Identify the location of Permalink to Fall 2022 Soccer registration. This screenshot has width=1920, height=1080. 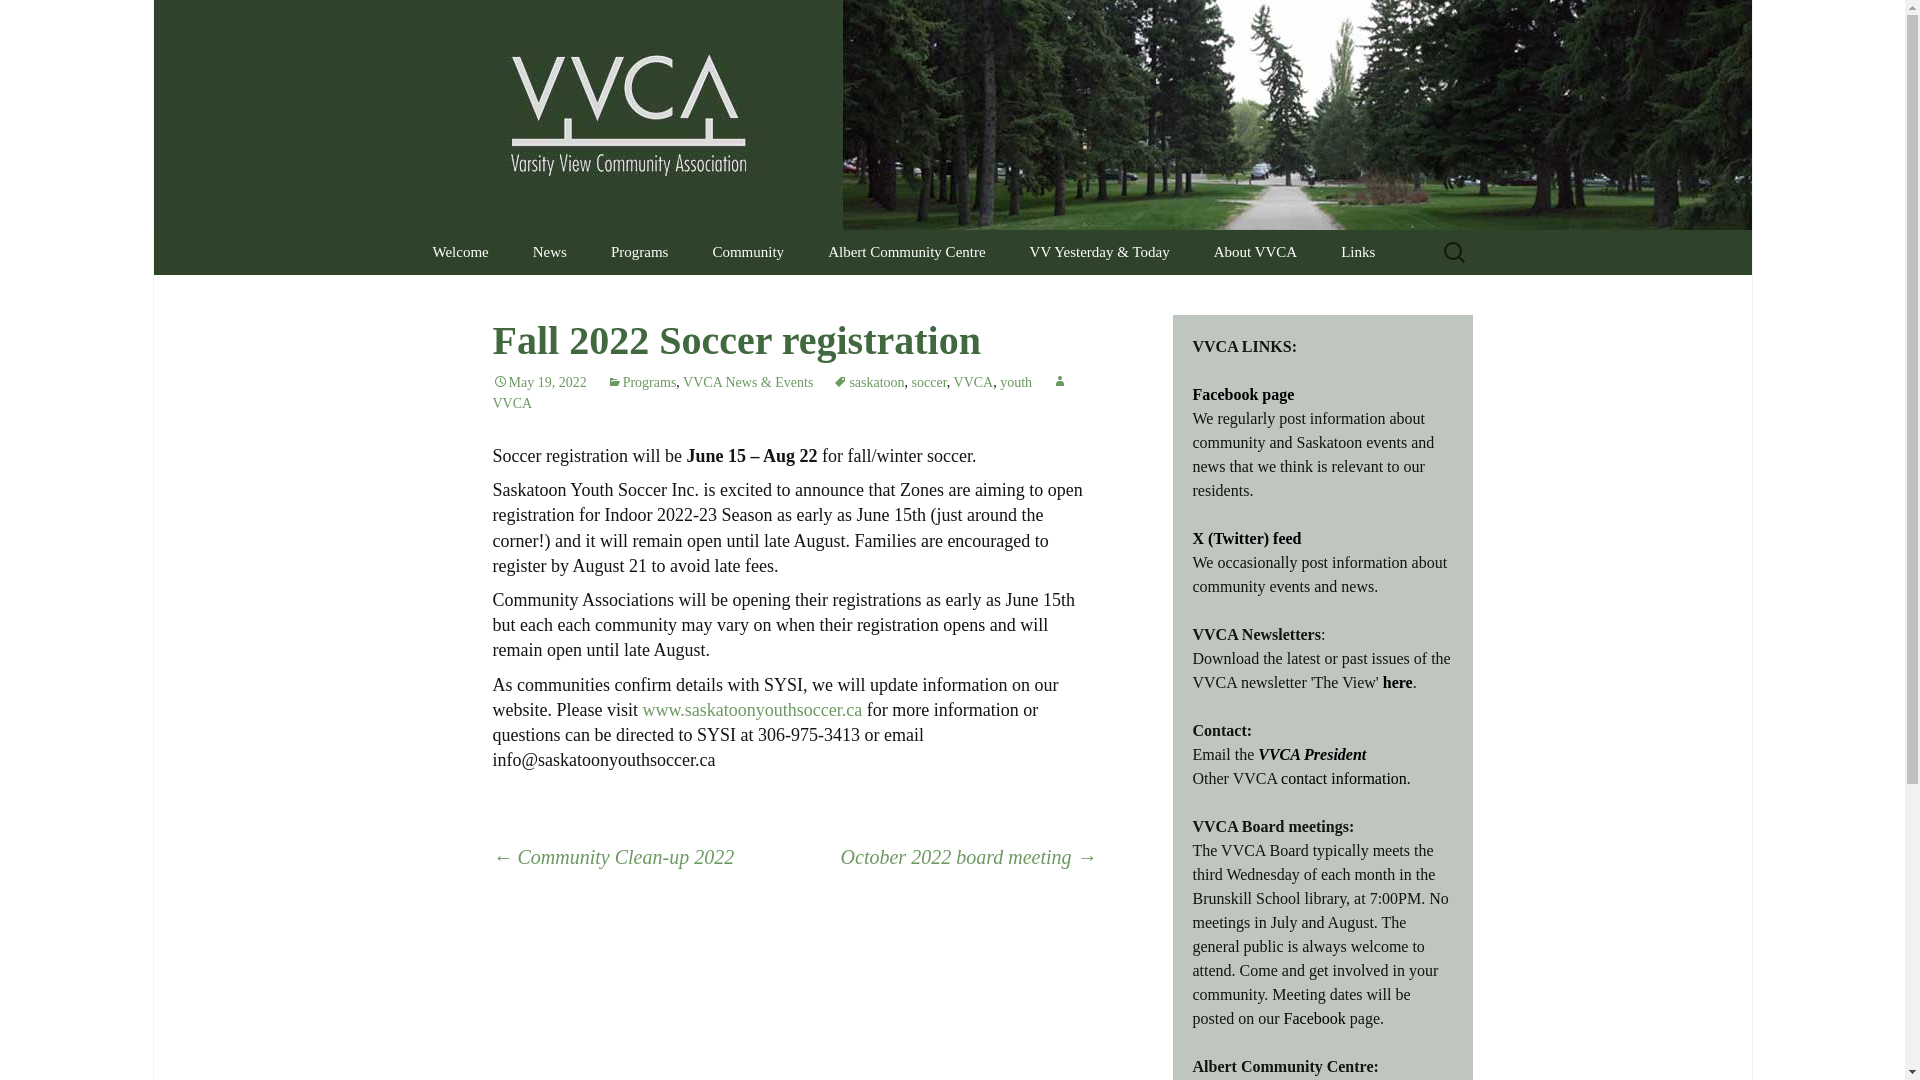
(538, 382).